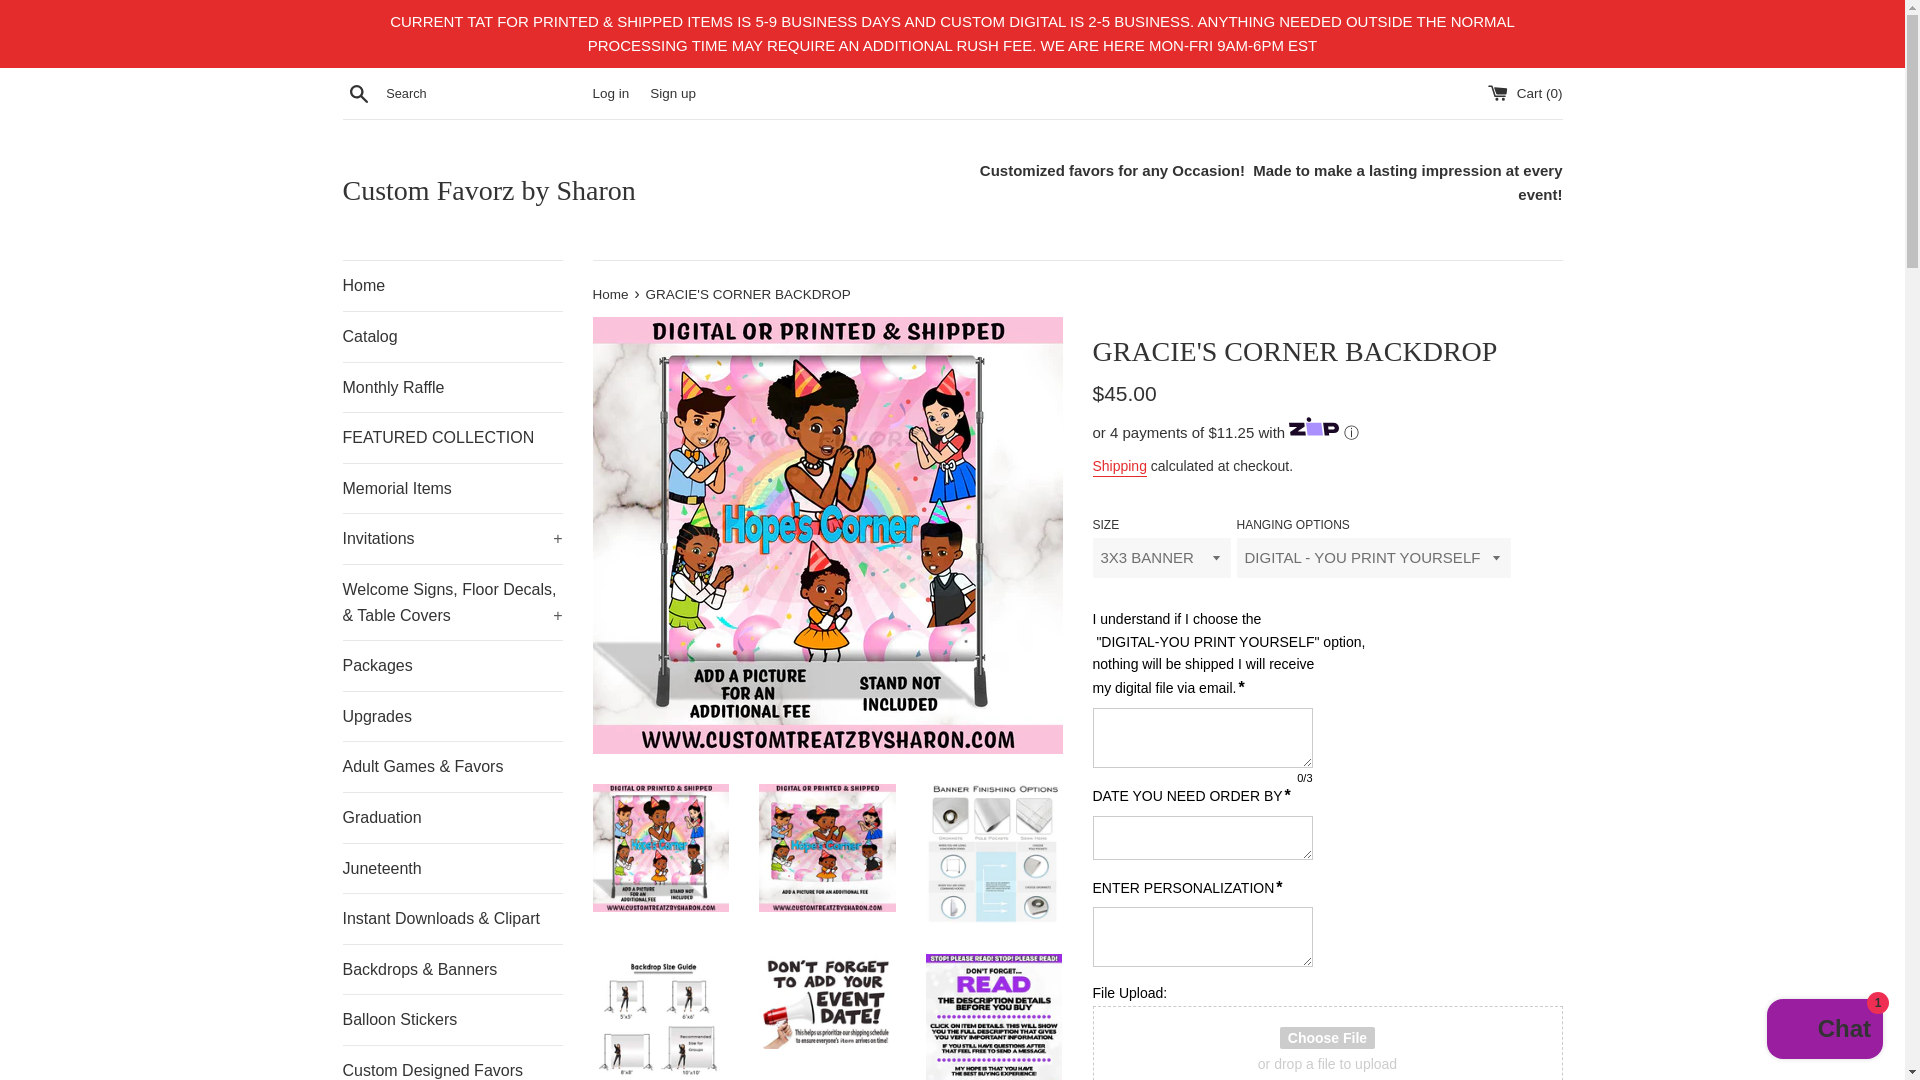  Describe the element at coordinates (646, 190) in the screenshot. I see `Custom Favorz by Sharon` at that location.